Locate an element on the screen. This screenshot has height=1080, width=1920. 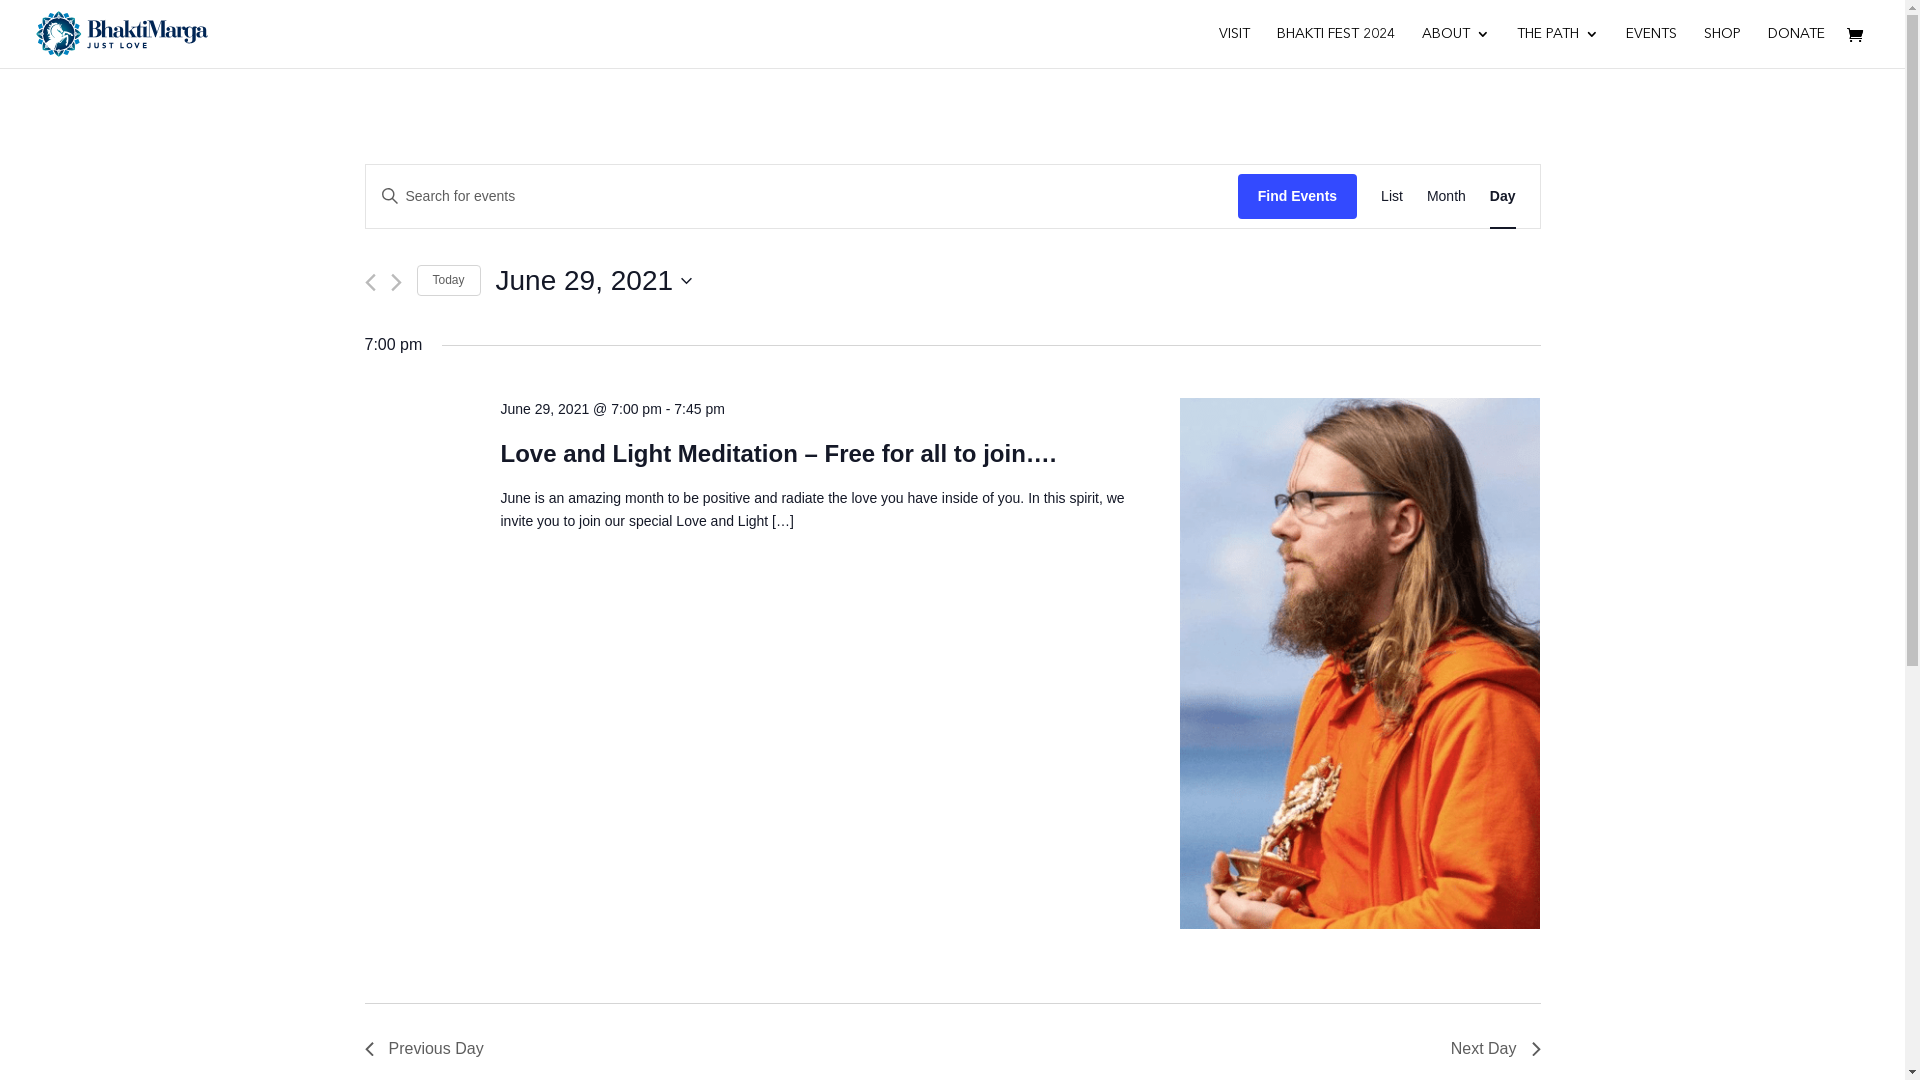
THE PATH is located at coordinates (1558, 48).